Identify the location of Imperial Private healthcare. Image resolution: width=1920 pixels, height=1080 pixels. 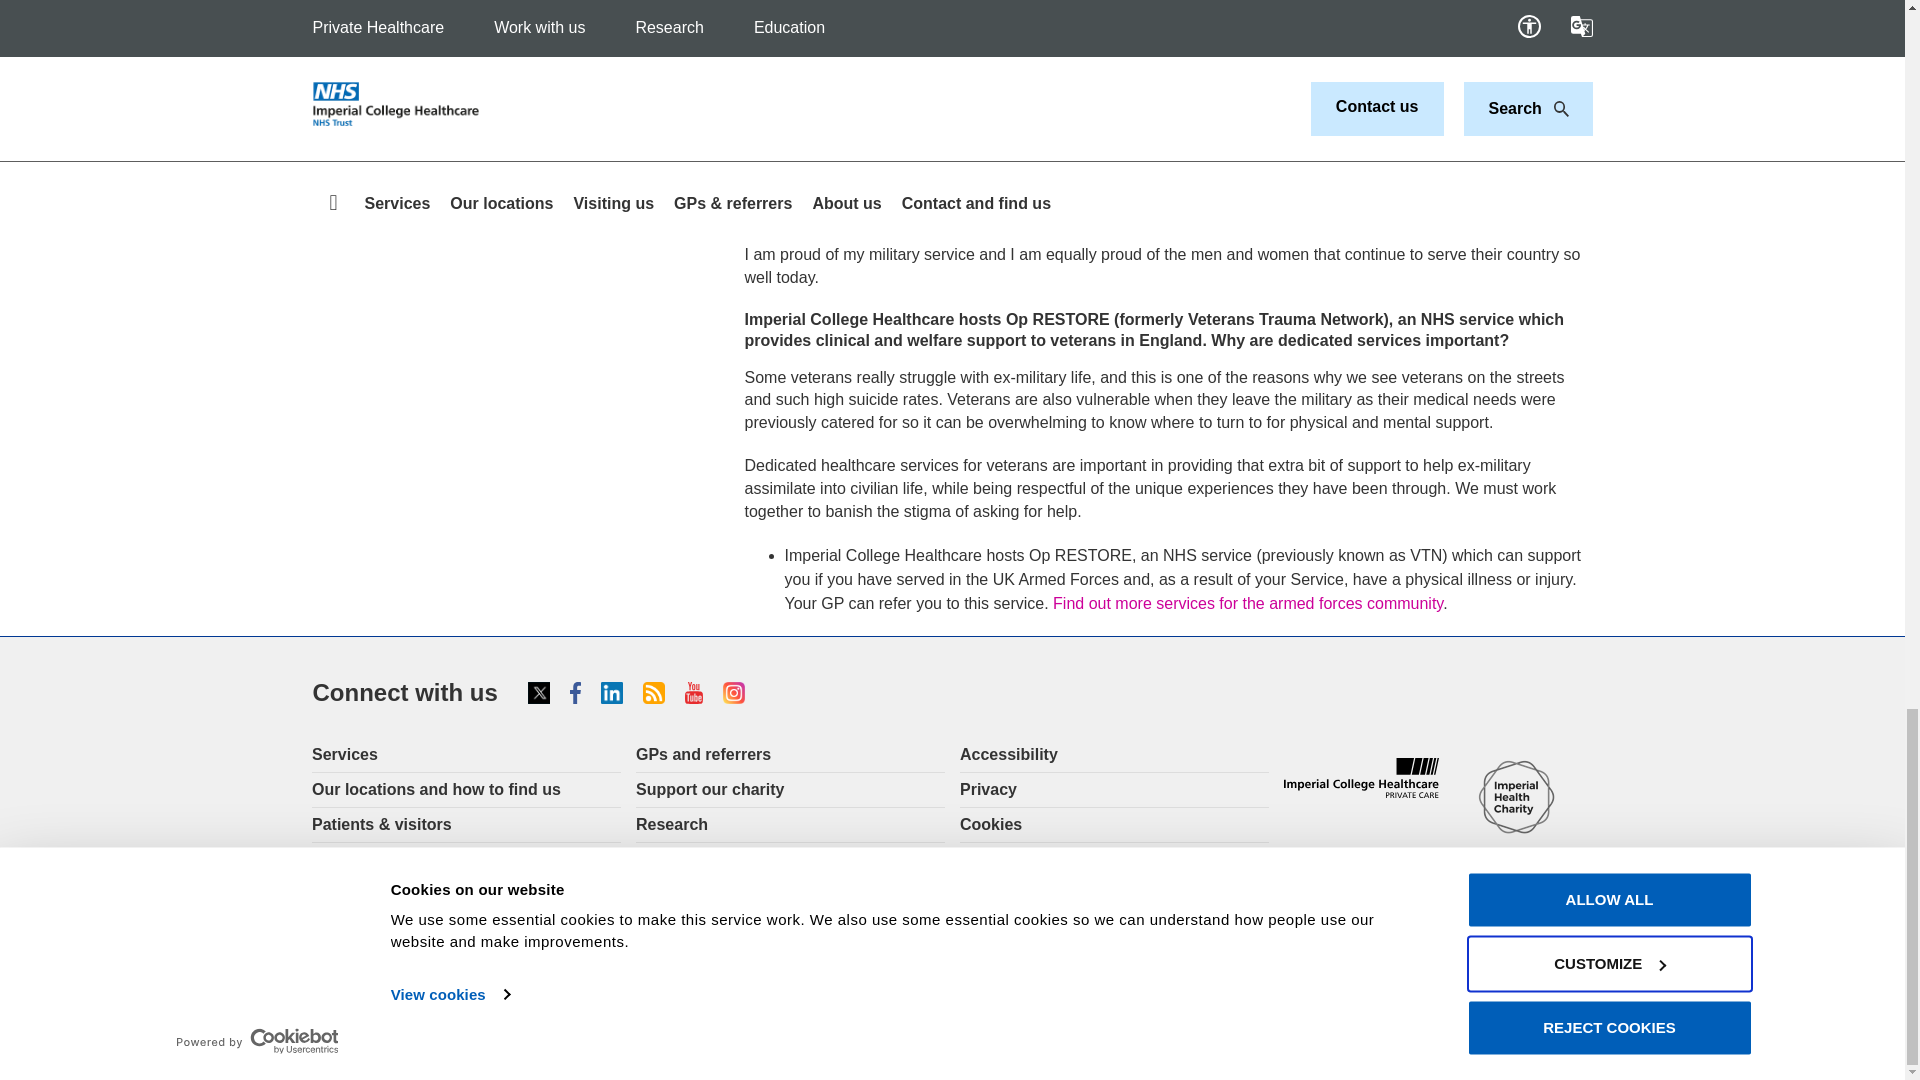
(1361, 778).